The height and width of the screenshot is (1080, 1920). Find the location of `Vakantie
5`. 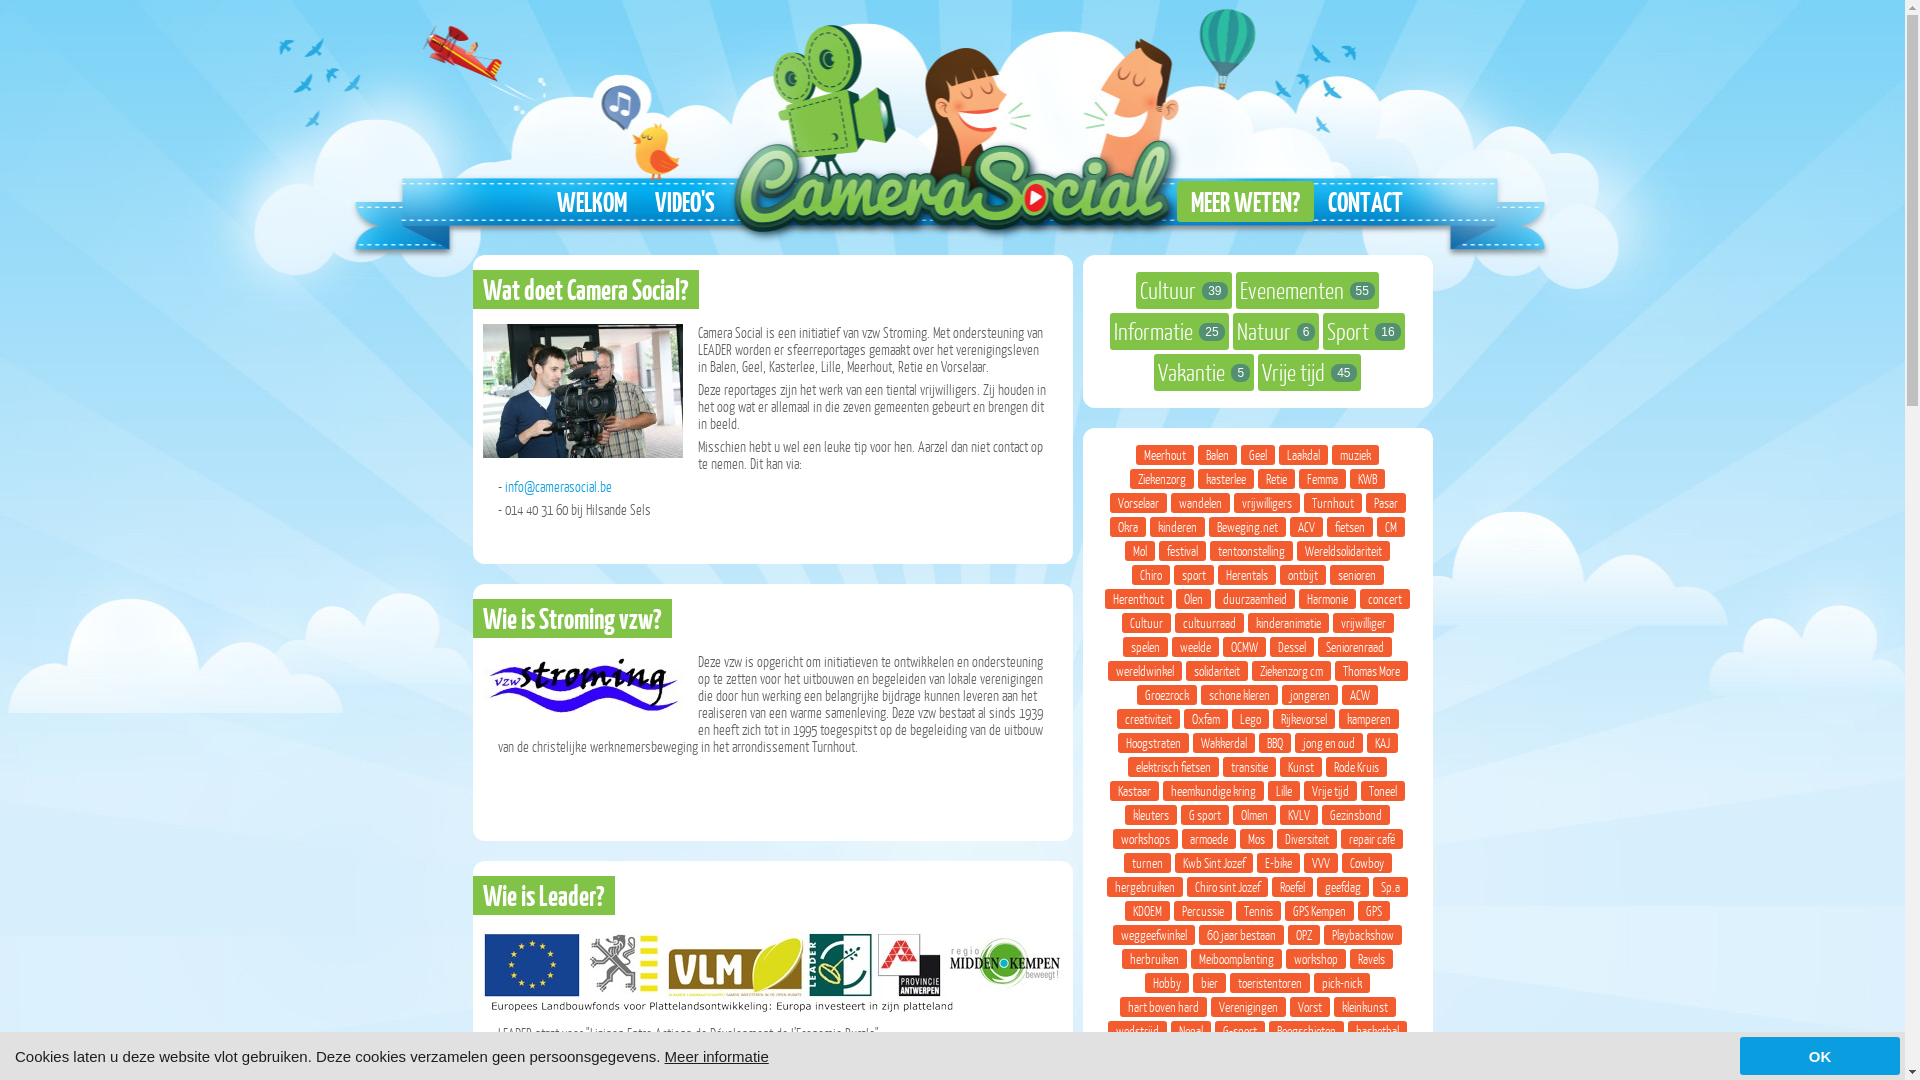

Vakantie
5 is located at coordinates (1204, 372).